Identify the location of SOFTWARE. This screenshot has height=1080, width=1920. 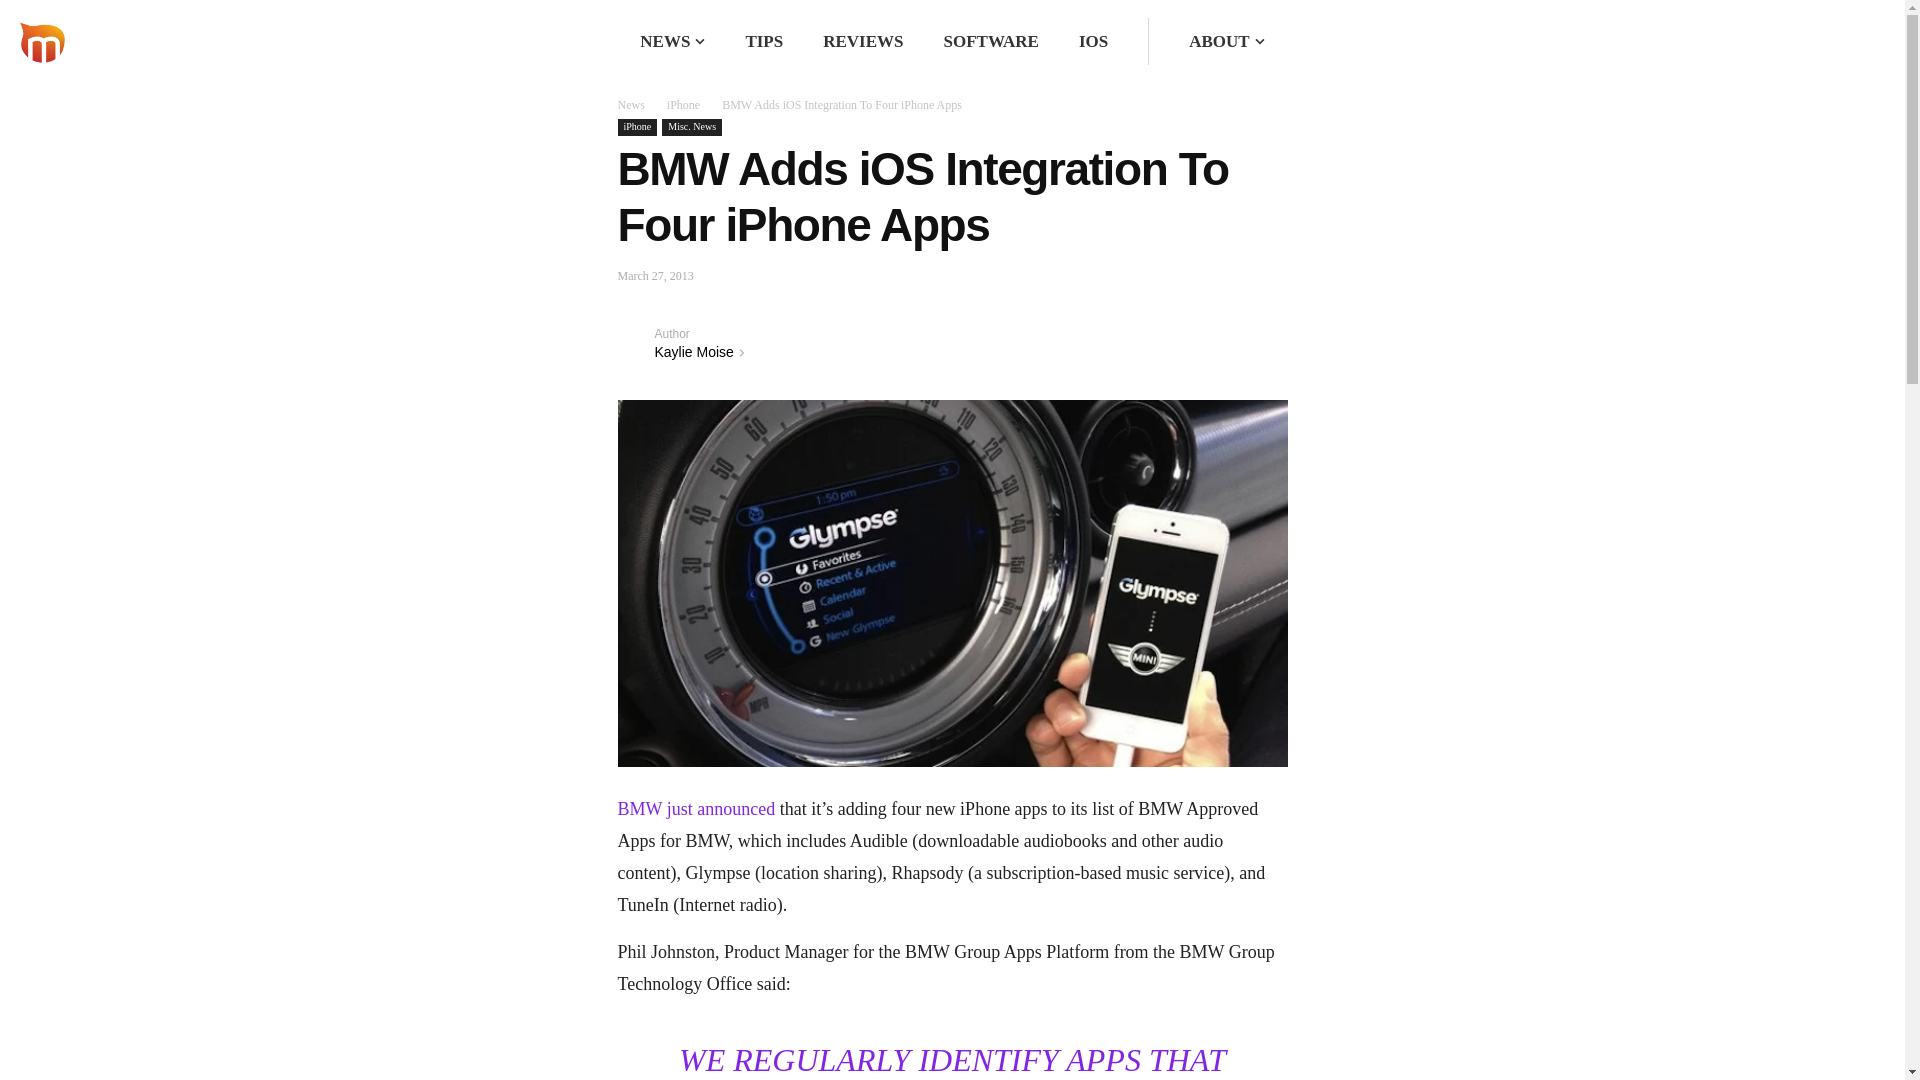
(991, 41).